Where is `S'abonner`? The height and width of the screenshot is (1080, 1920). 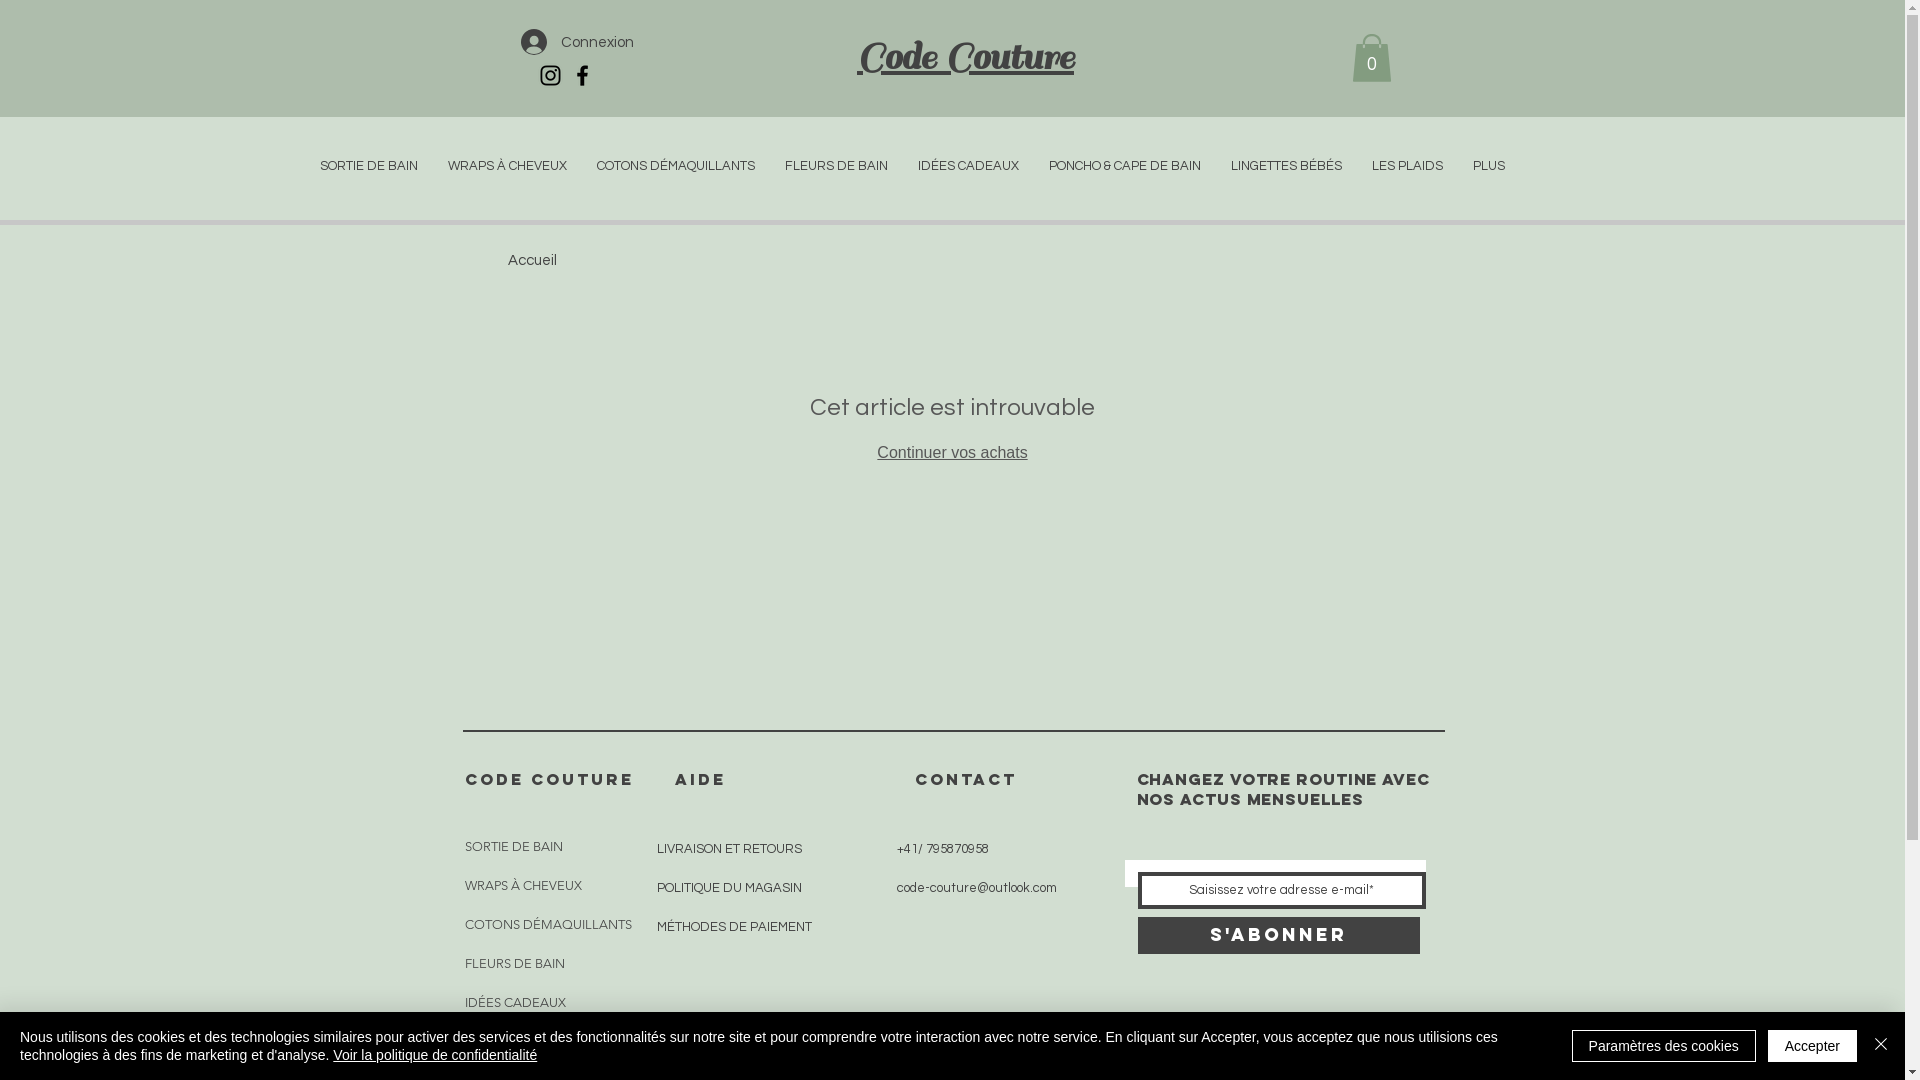
S'abonner is located at coordinates (1279, 936).